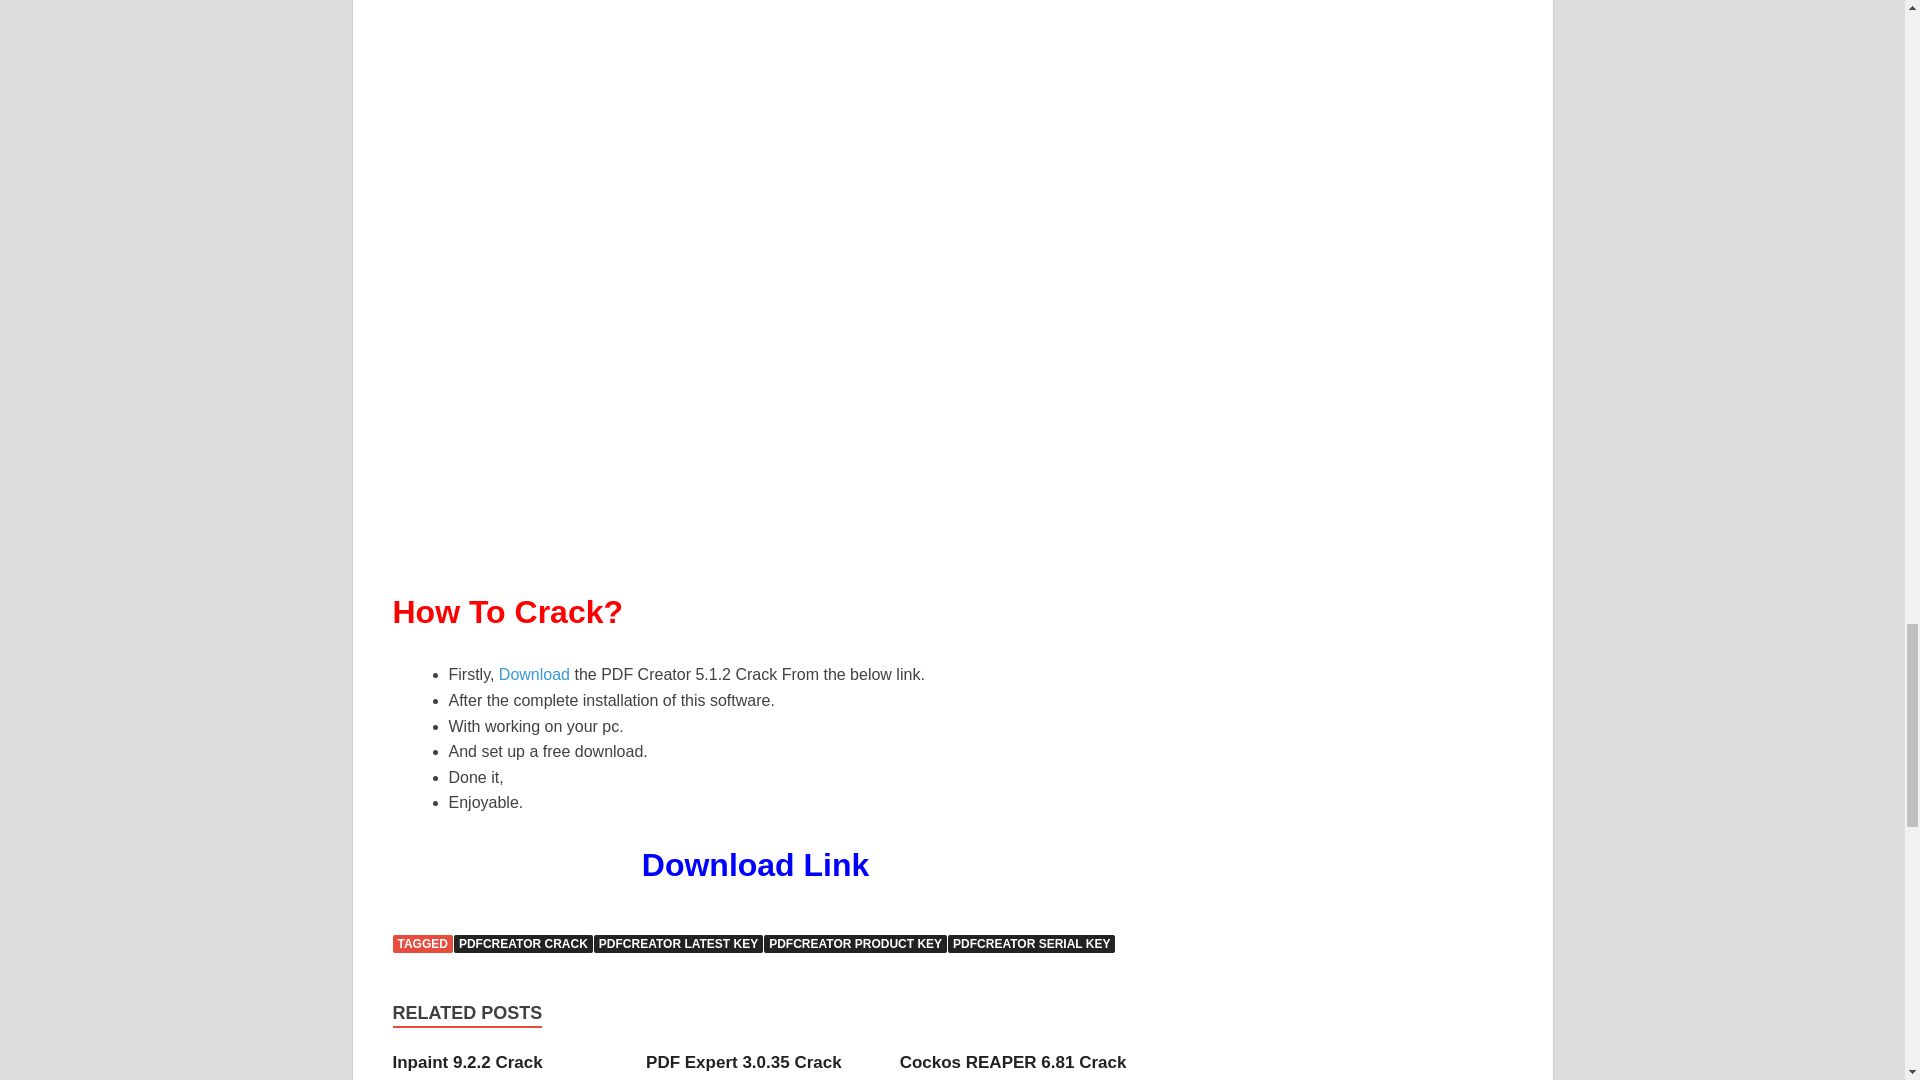  Describe the element at coordinates (678, 944) in the screenshot. I see `PDFCREATOR LATEST KEY` at that location.